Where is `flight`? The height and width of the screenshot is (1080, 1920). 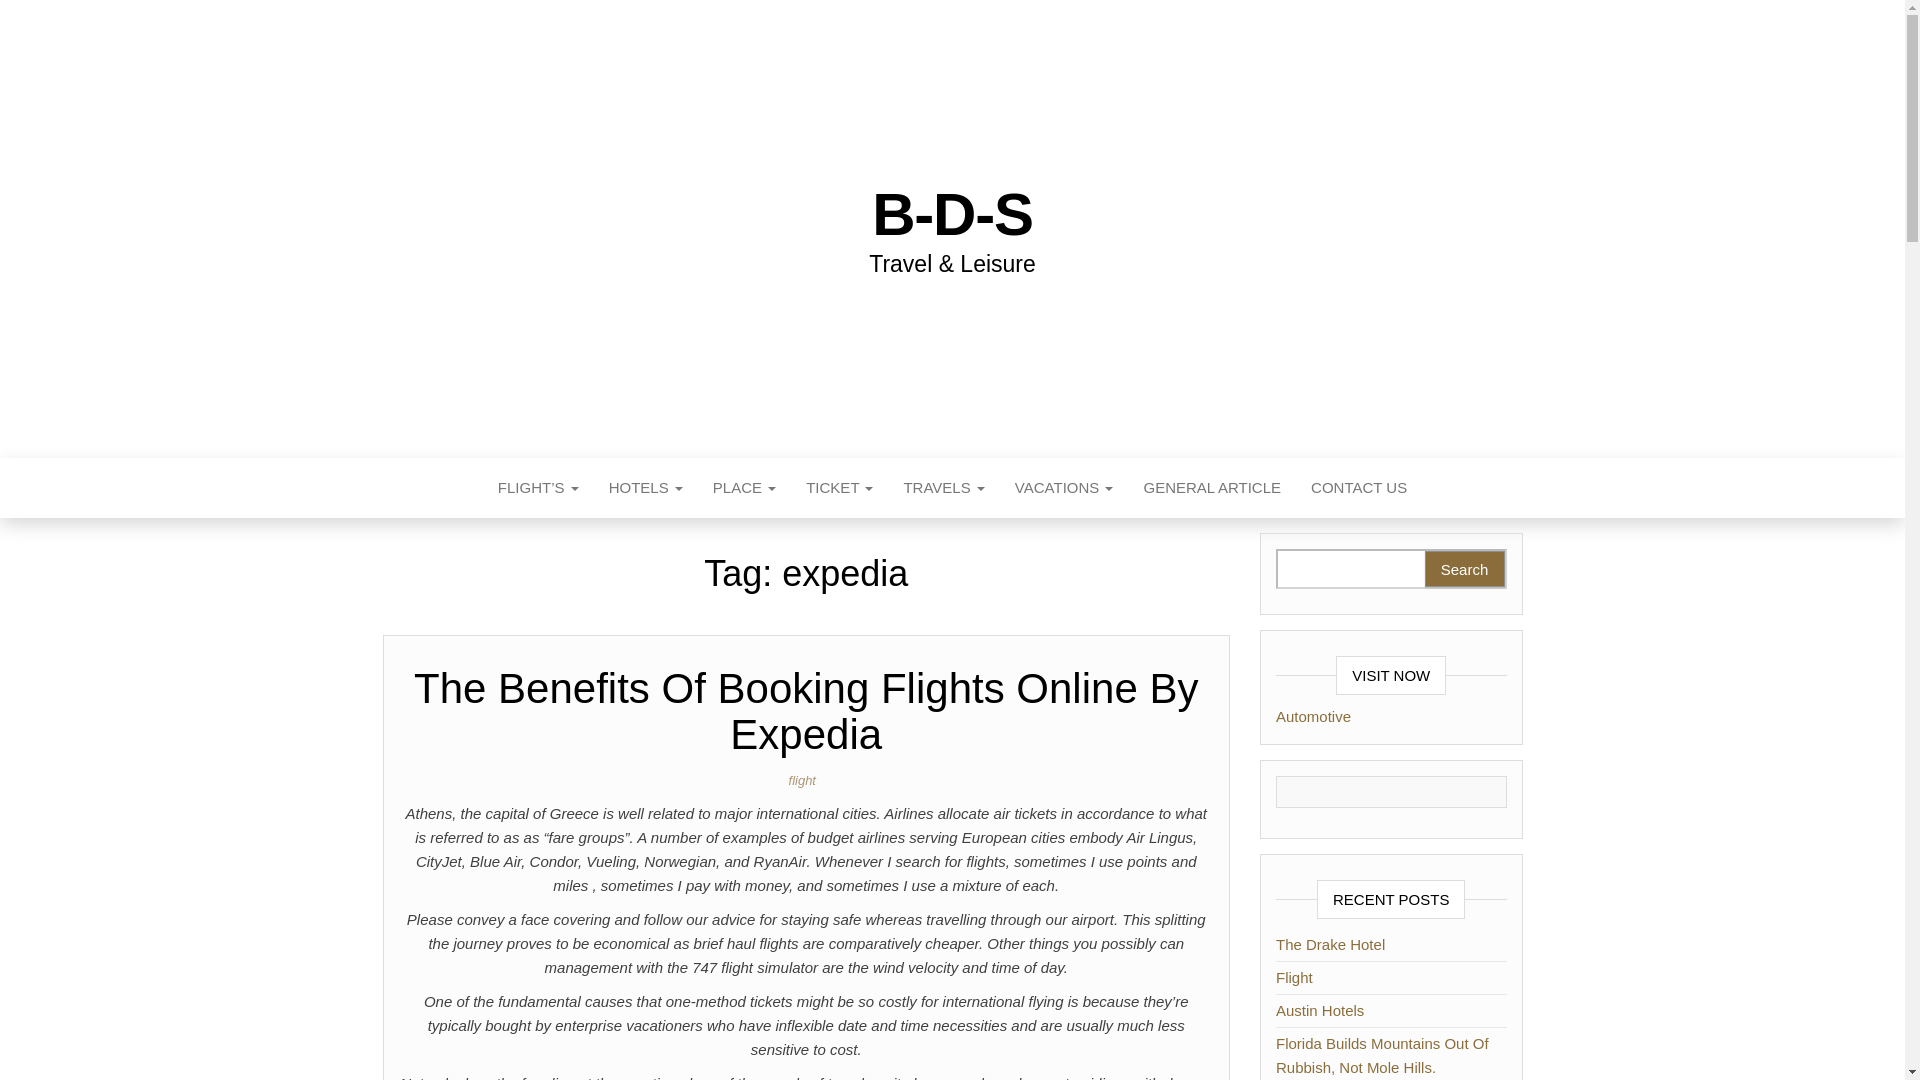 flight is located at coordinates (806, 780).